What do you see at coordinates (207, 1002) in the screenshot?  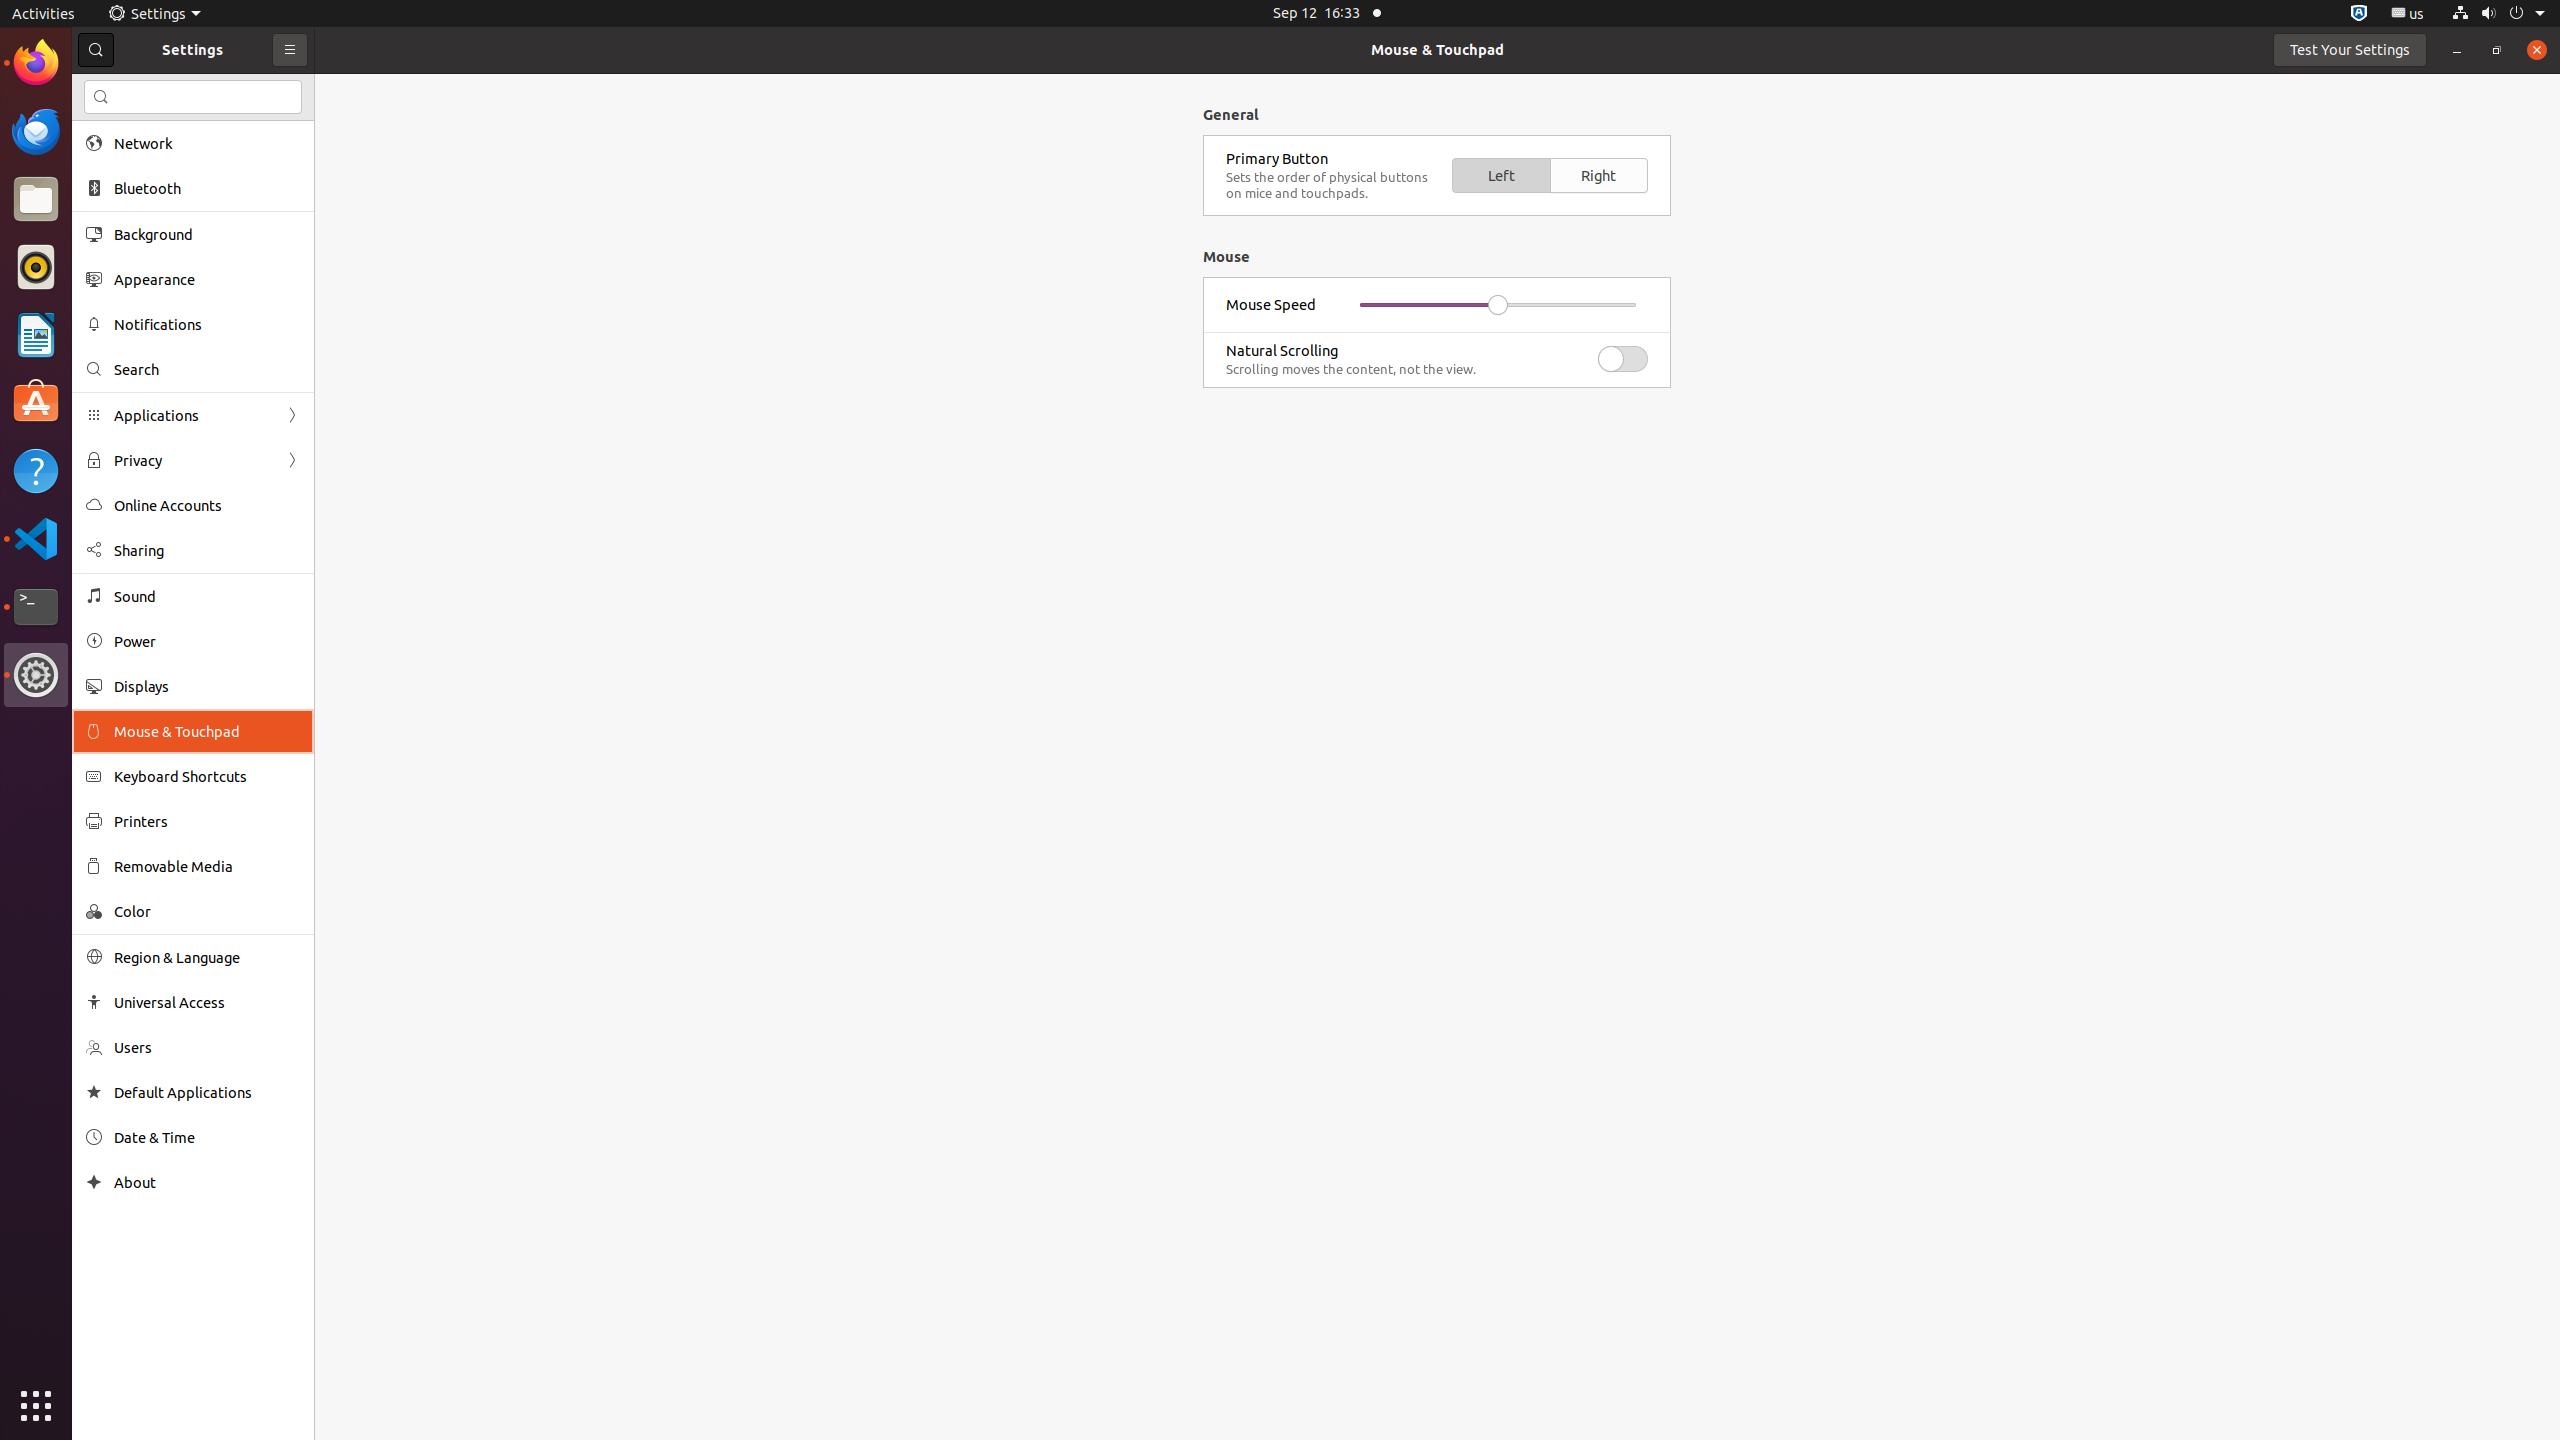 I see `Universal Access` at bounding box center [207, 1002].